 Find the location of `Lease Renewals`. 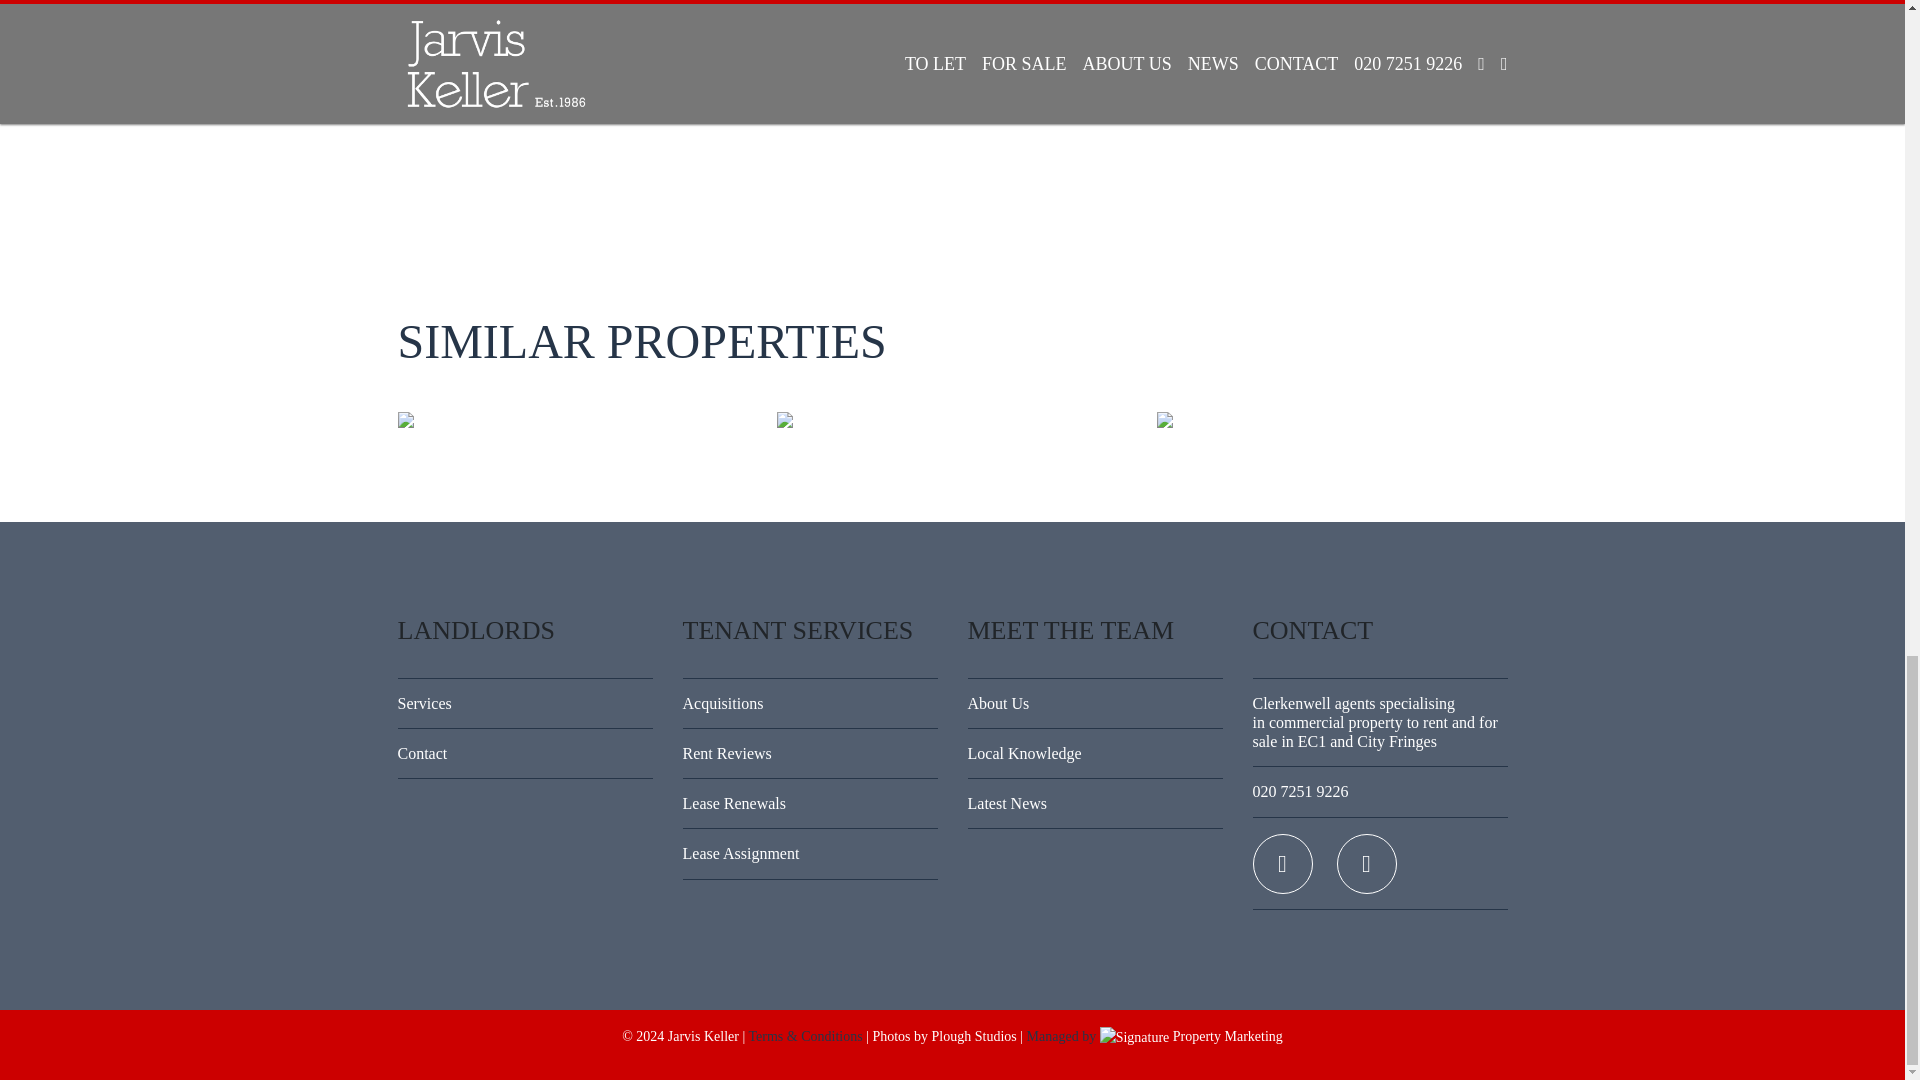

Lease Renewals is located at coordinates (808, 803).